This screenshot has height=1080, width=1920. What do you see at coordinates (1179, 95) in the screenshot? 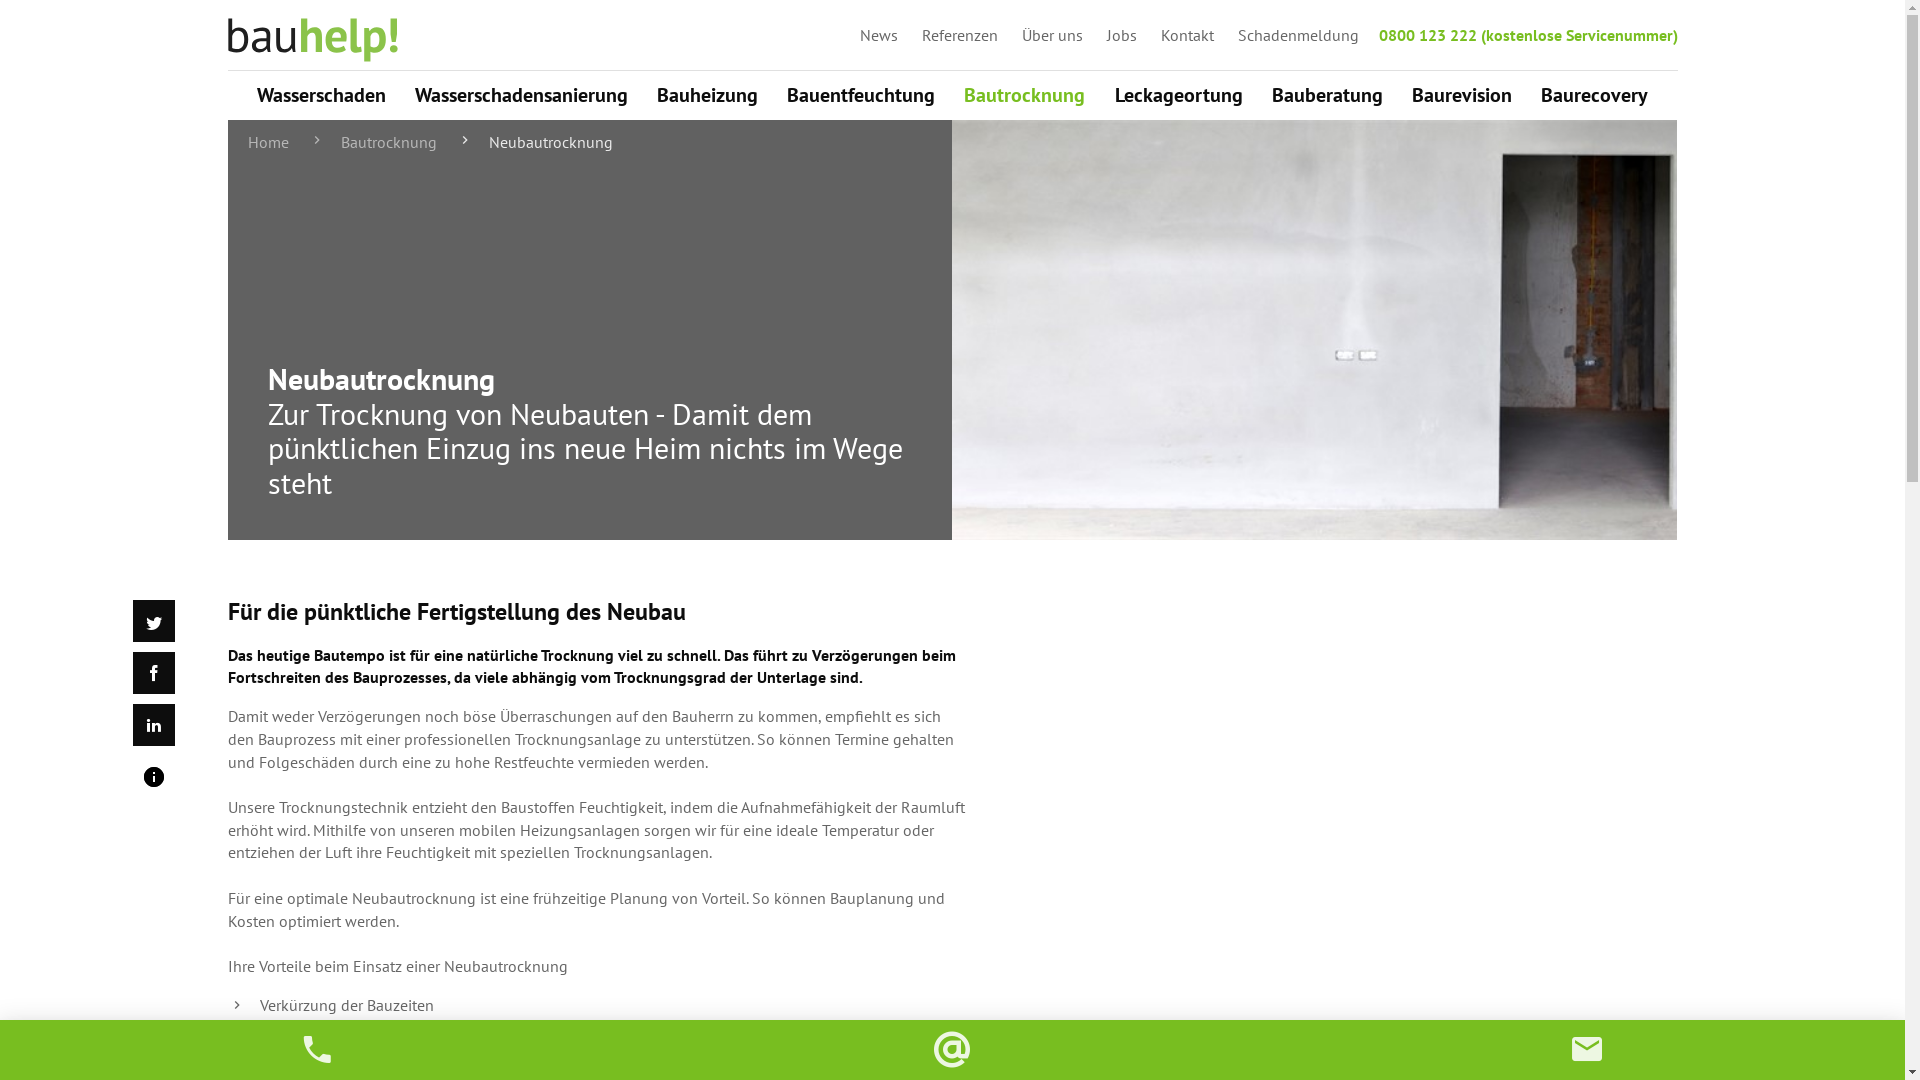
I see `Leckageortung` at bounding box center [1179, 95].